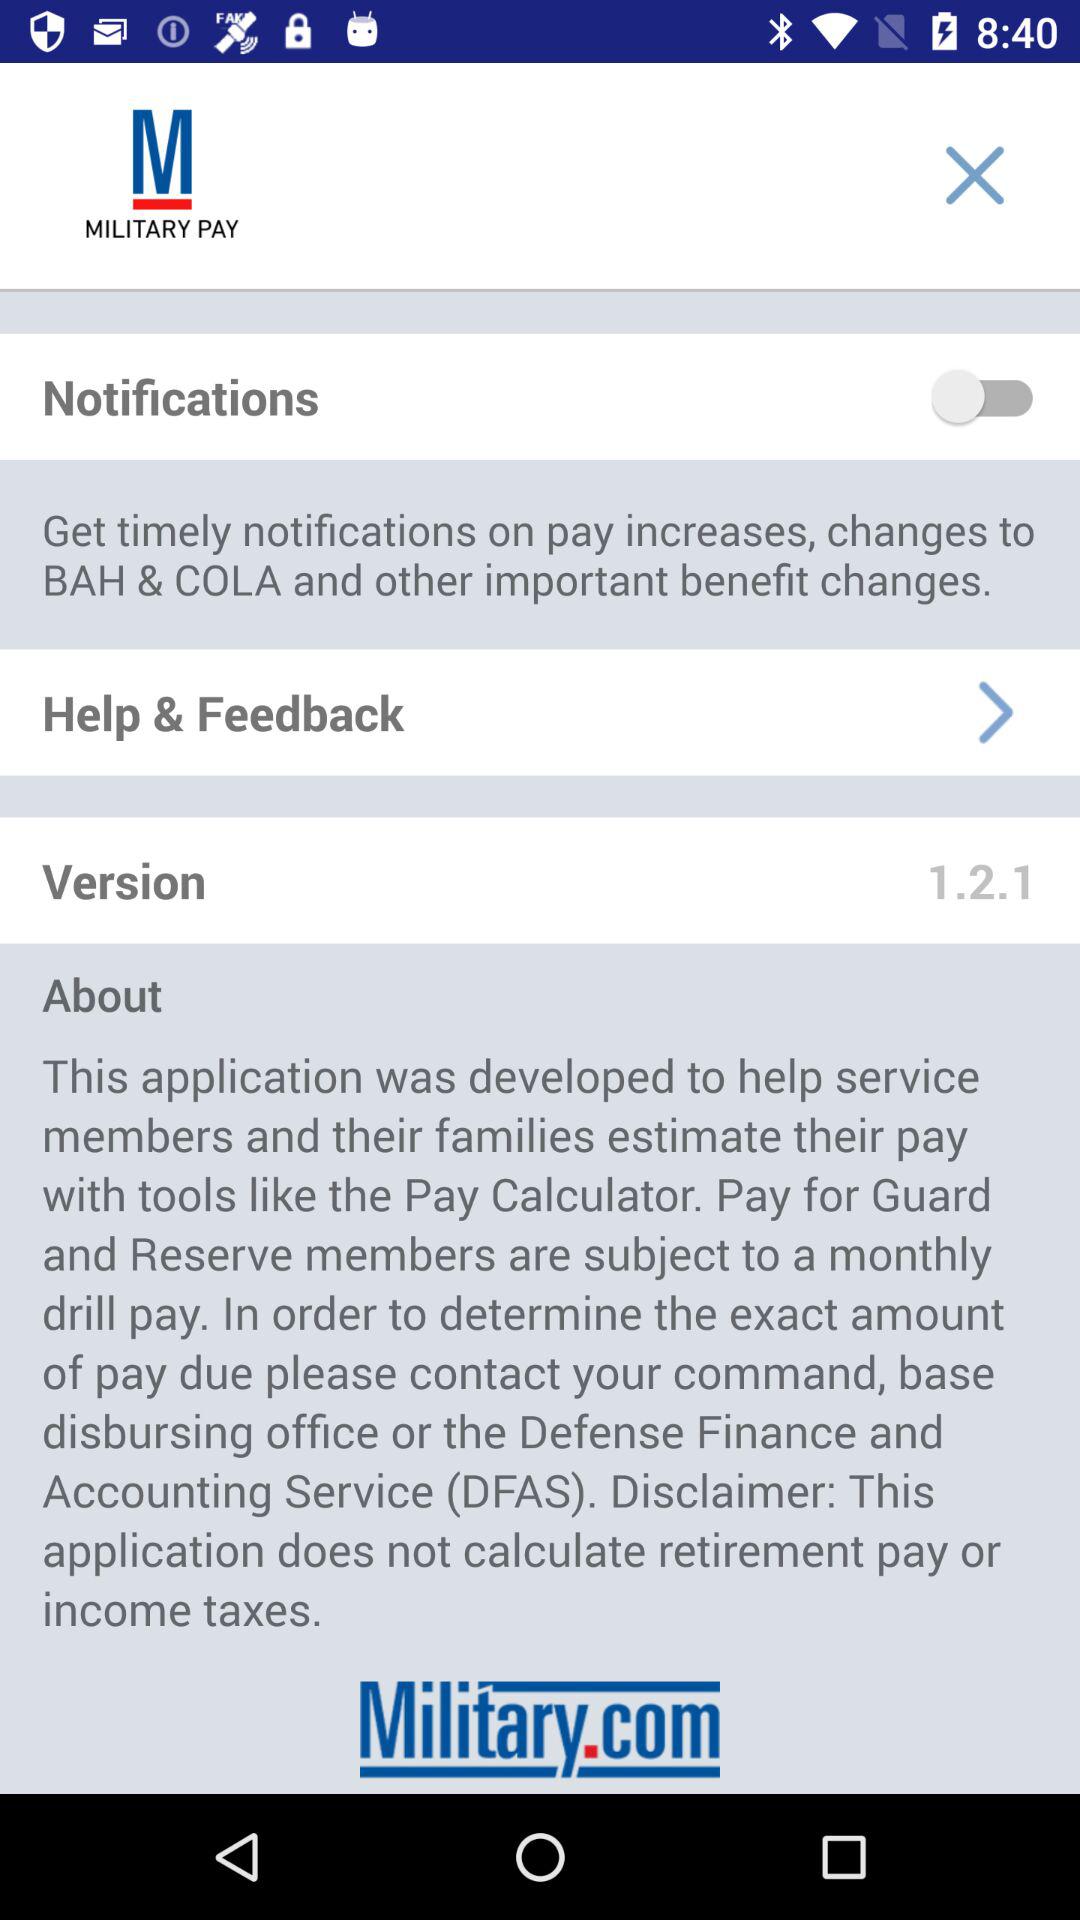  I want to click on logo, so click(162, 175).